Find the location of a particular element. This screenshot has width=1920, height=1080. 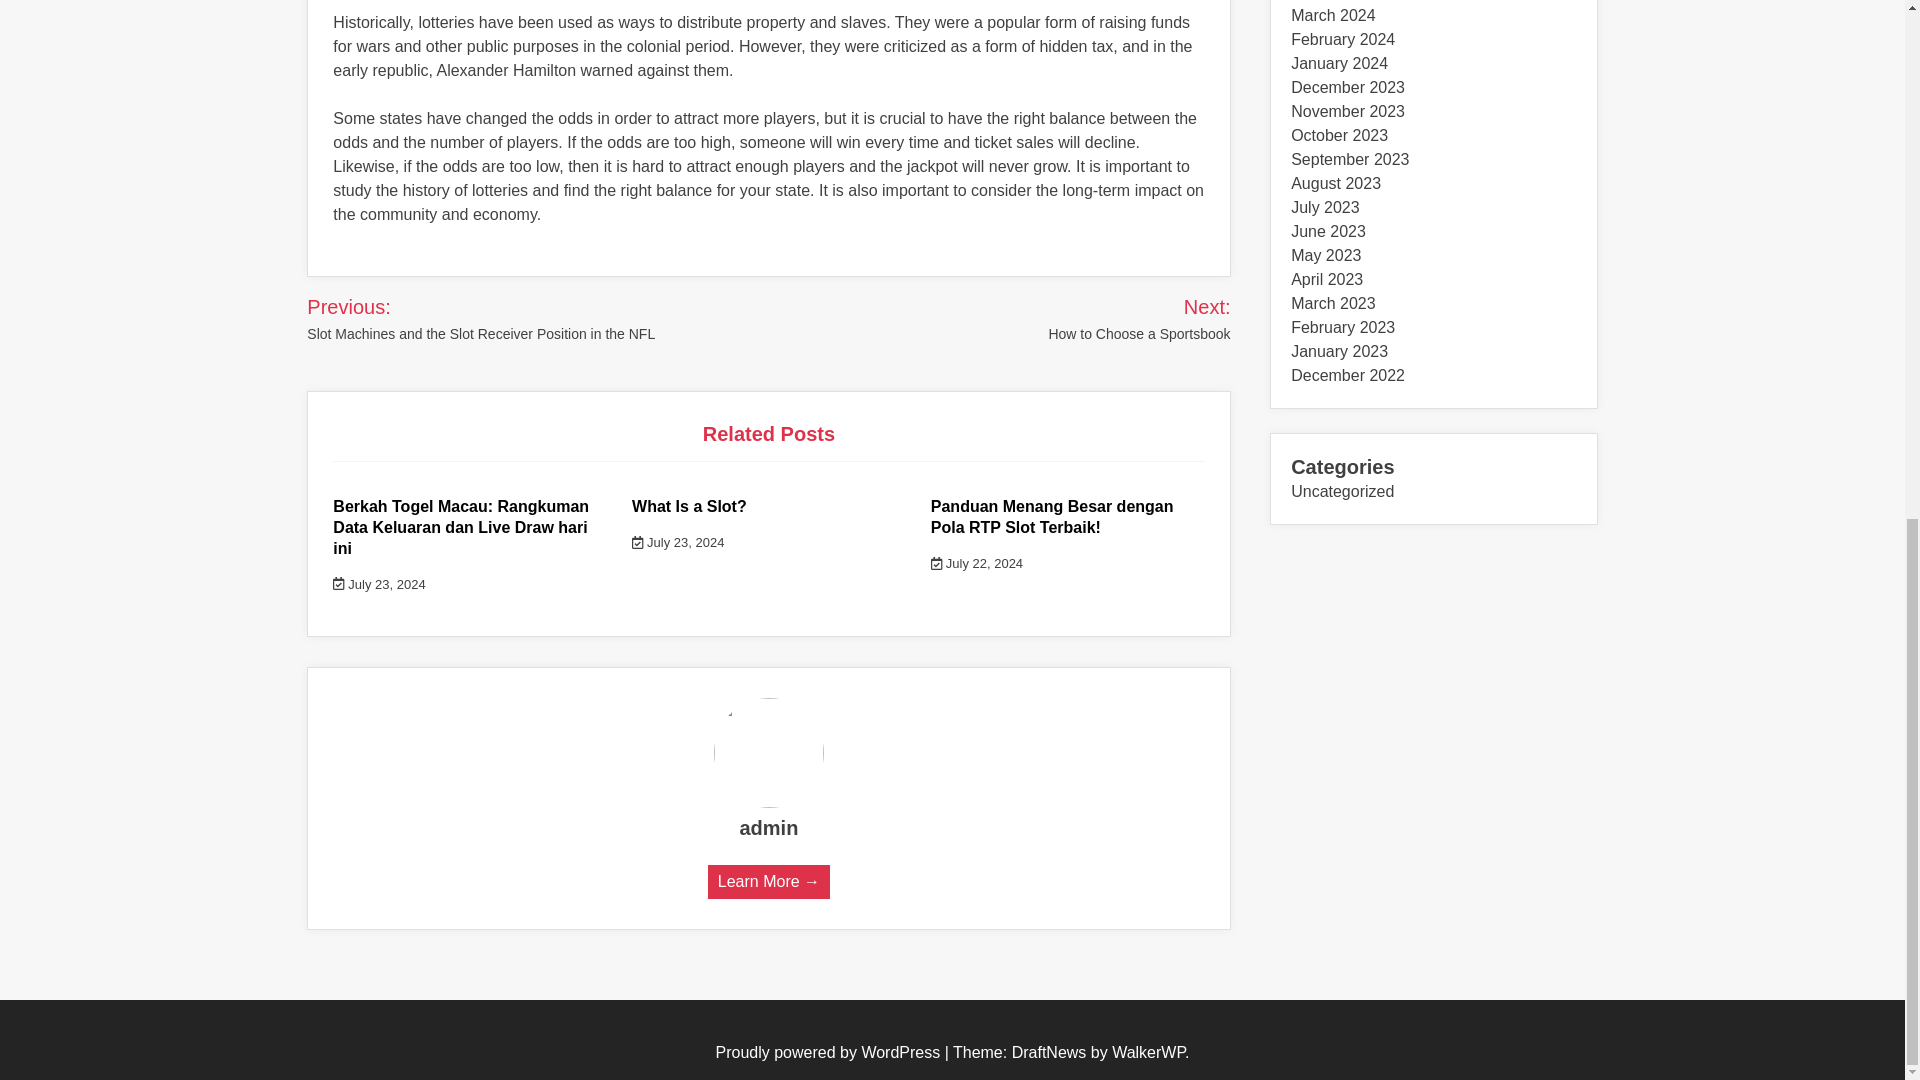

July 23, 2024 is located at coordinates (677, 542).